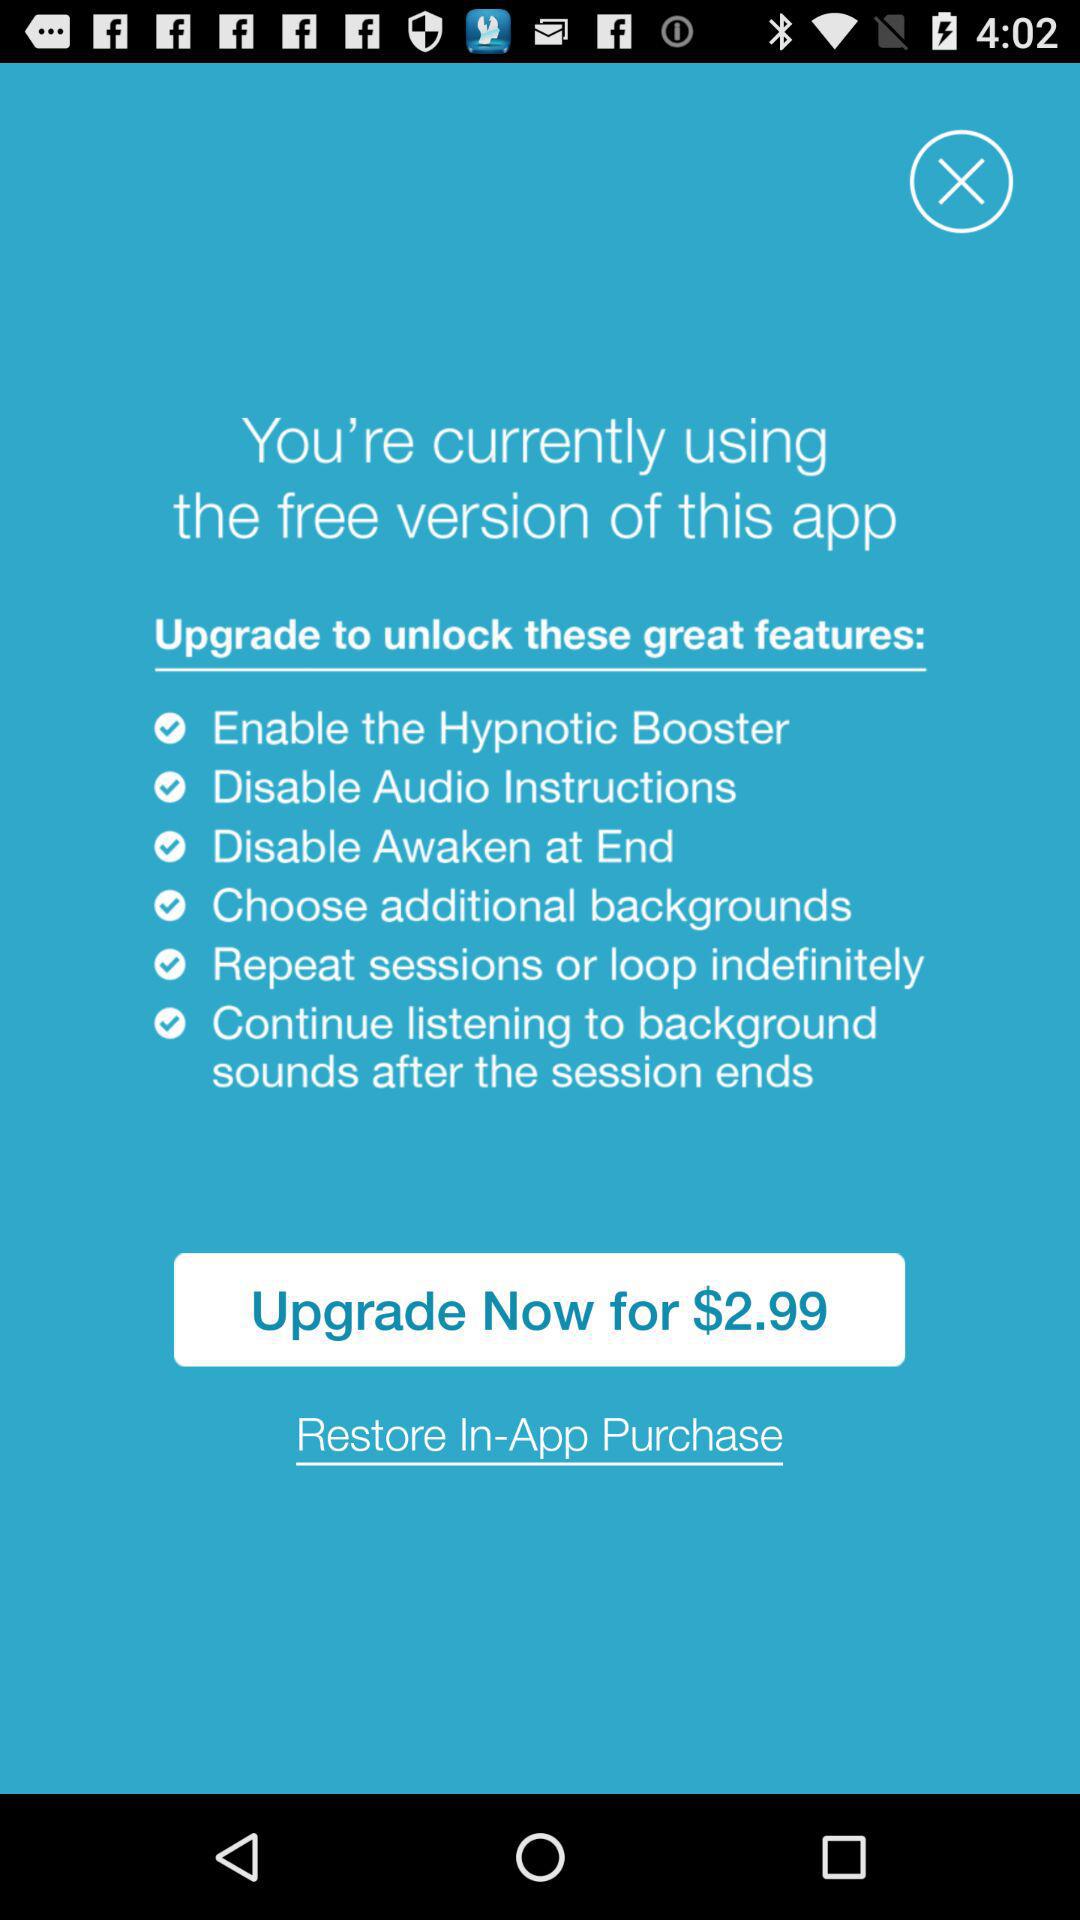  I want to click on scroll until the upgrade now for button, so click(540, 1310).